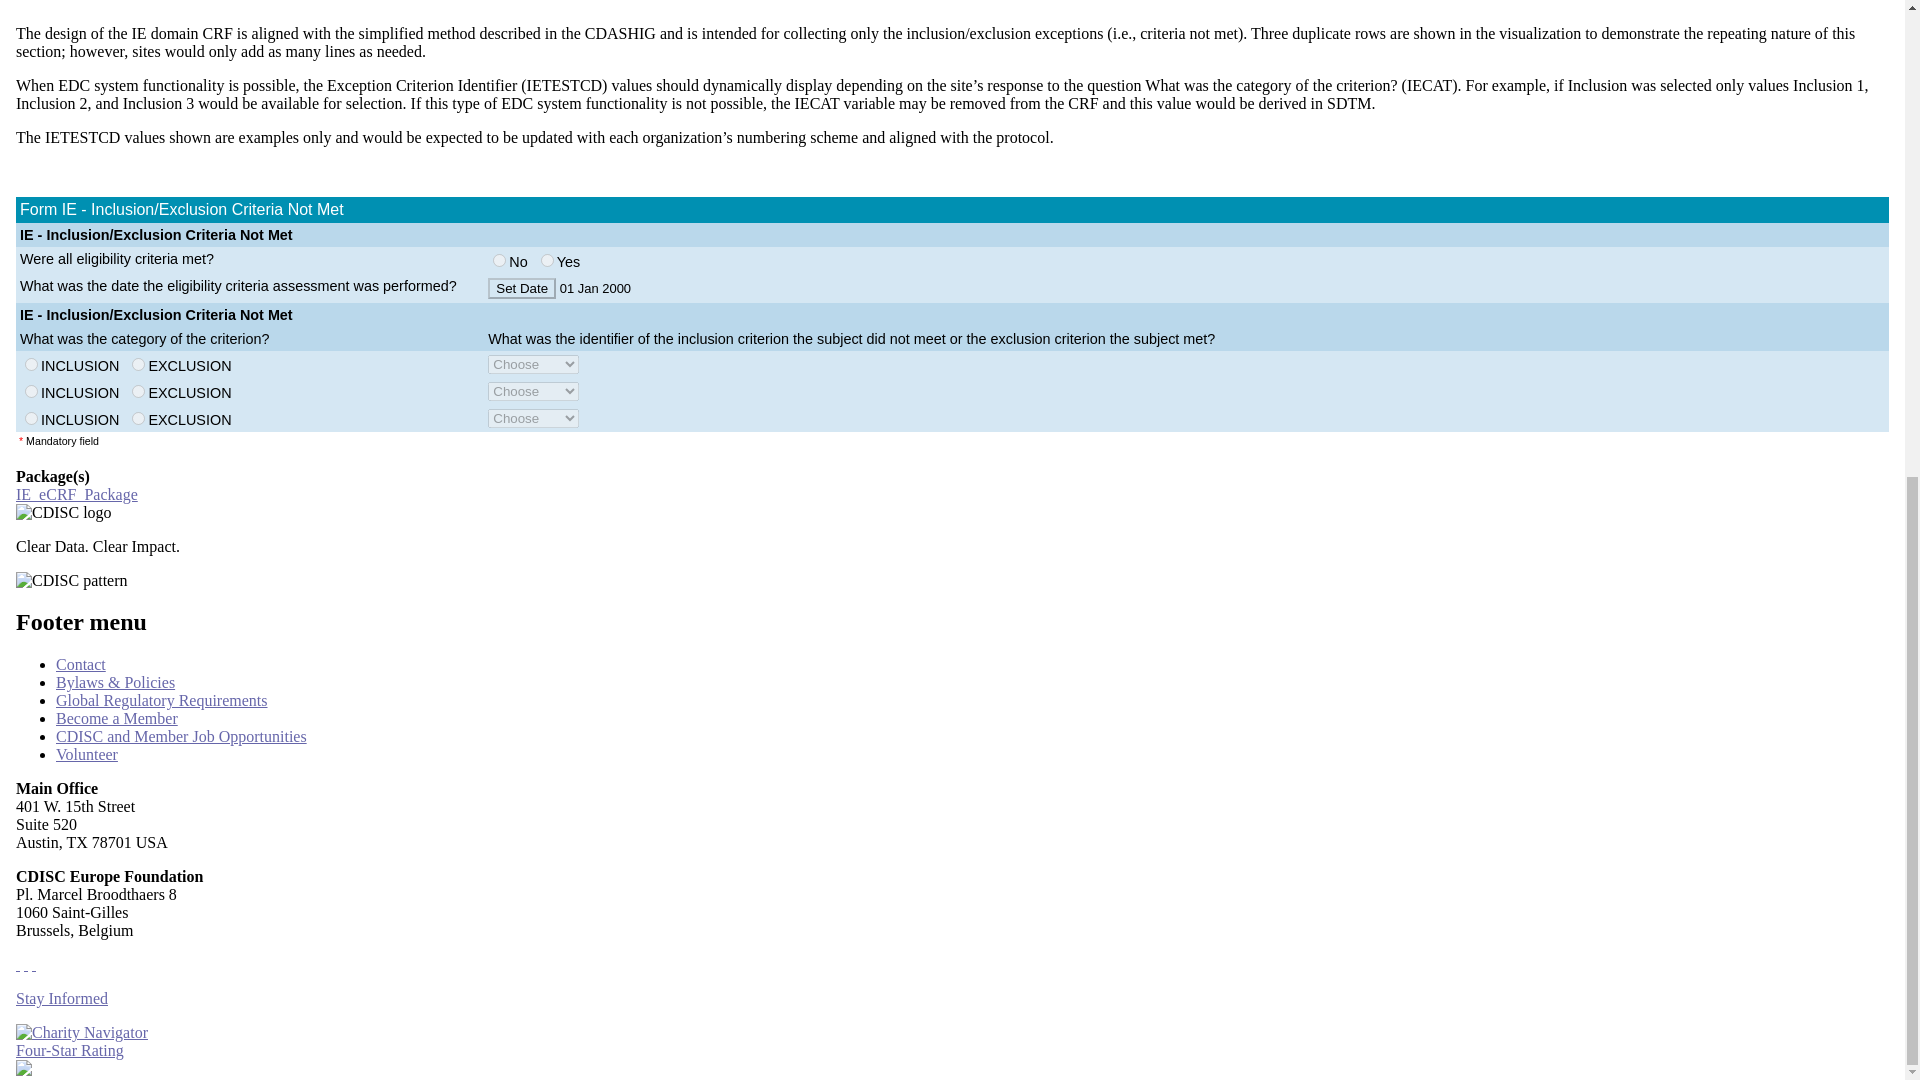 Image resolution: width=1920 pixels, height=1080 pixels. Describe the element at coordinates (138, 418) in the screenshot. I see `Exclusion` at that location.